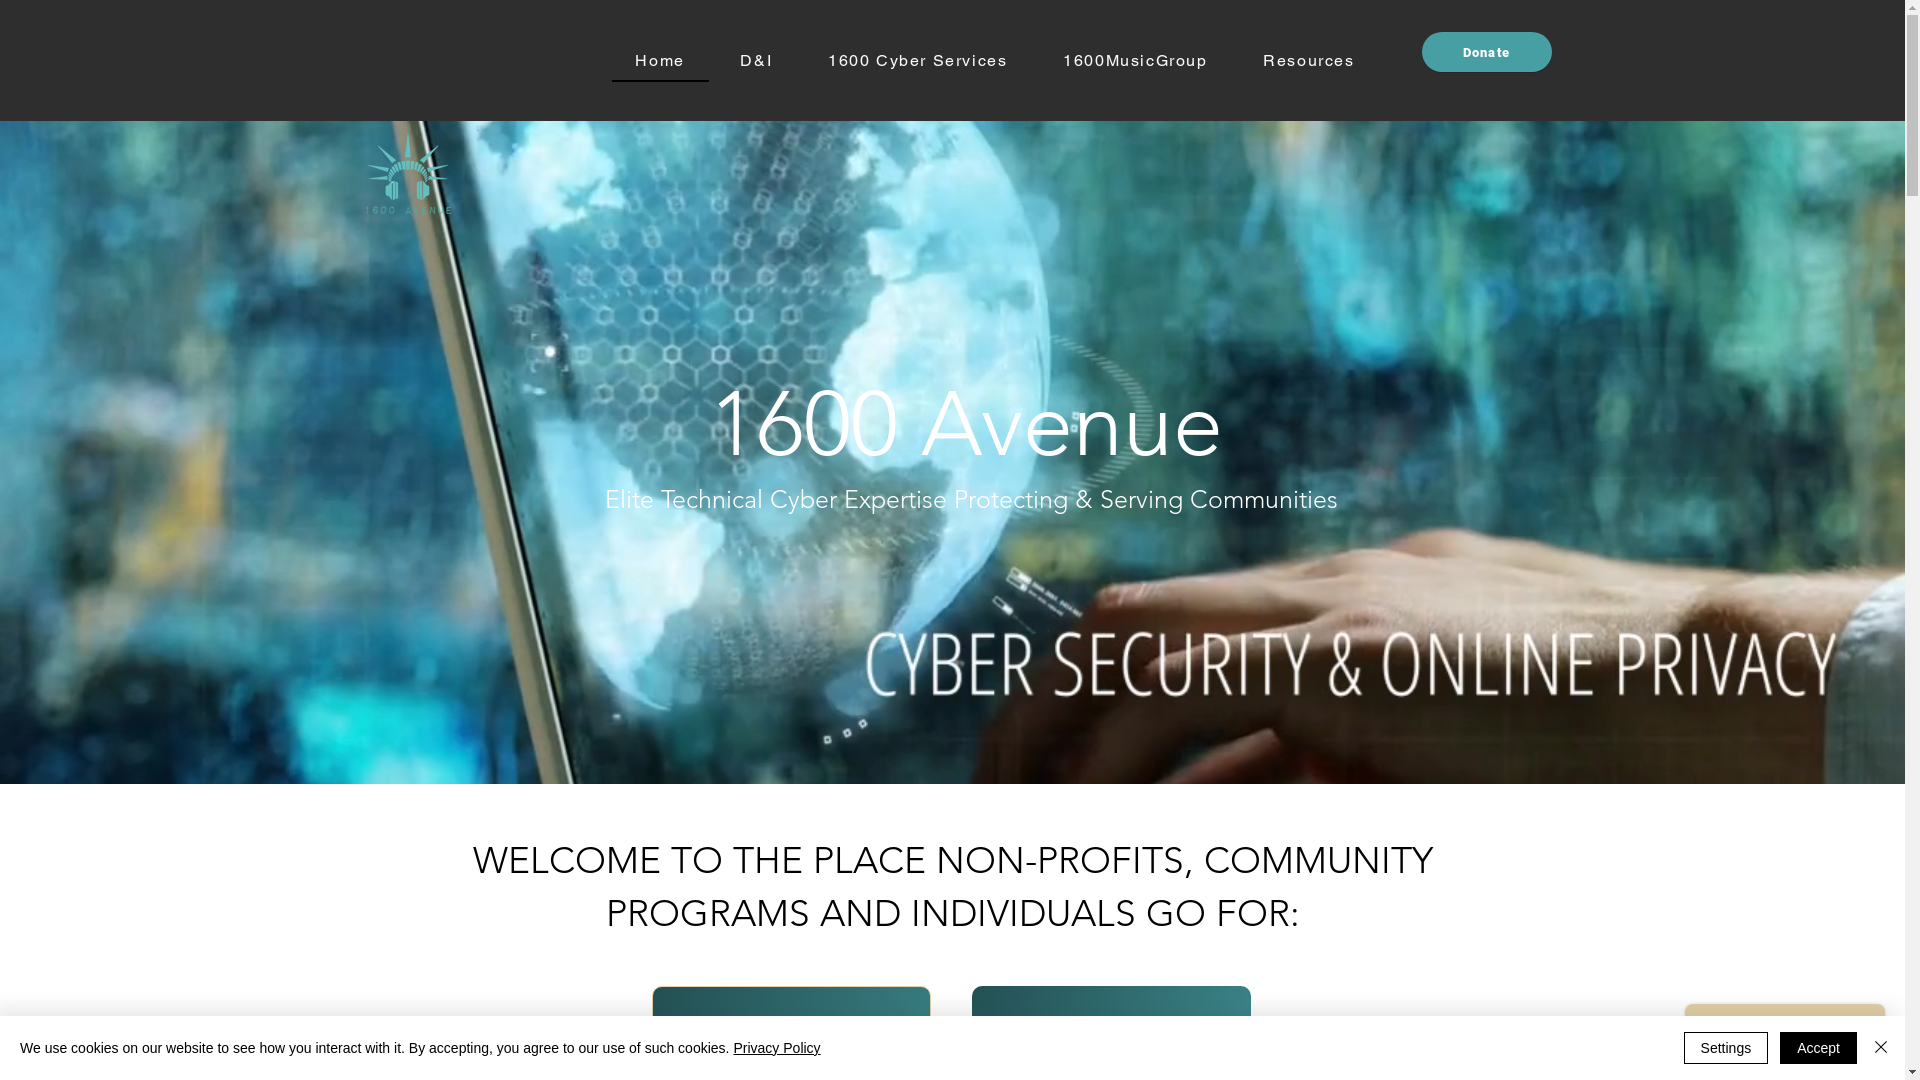  Describe the element at coordinates (1487, 52) in the screenshot. I see `Donate` at that location.